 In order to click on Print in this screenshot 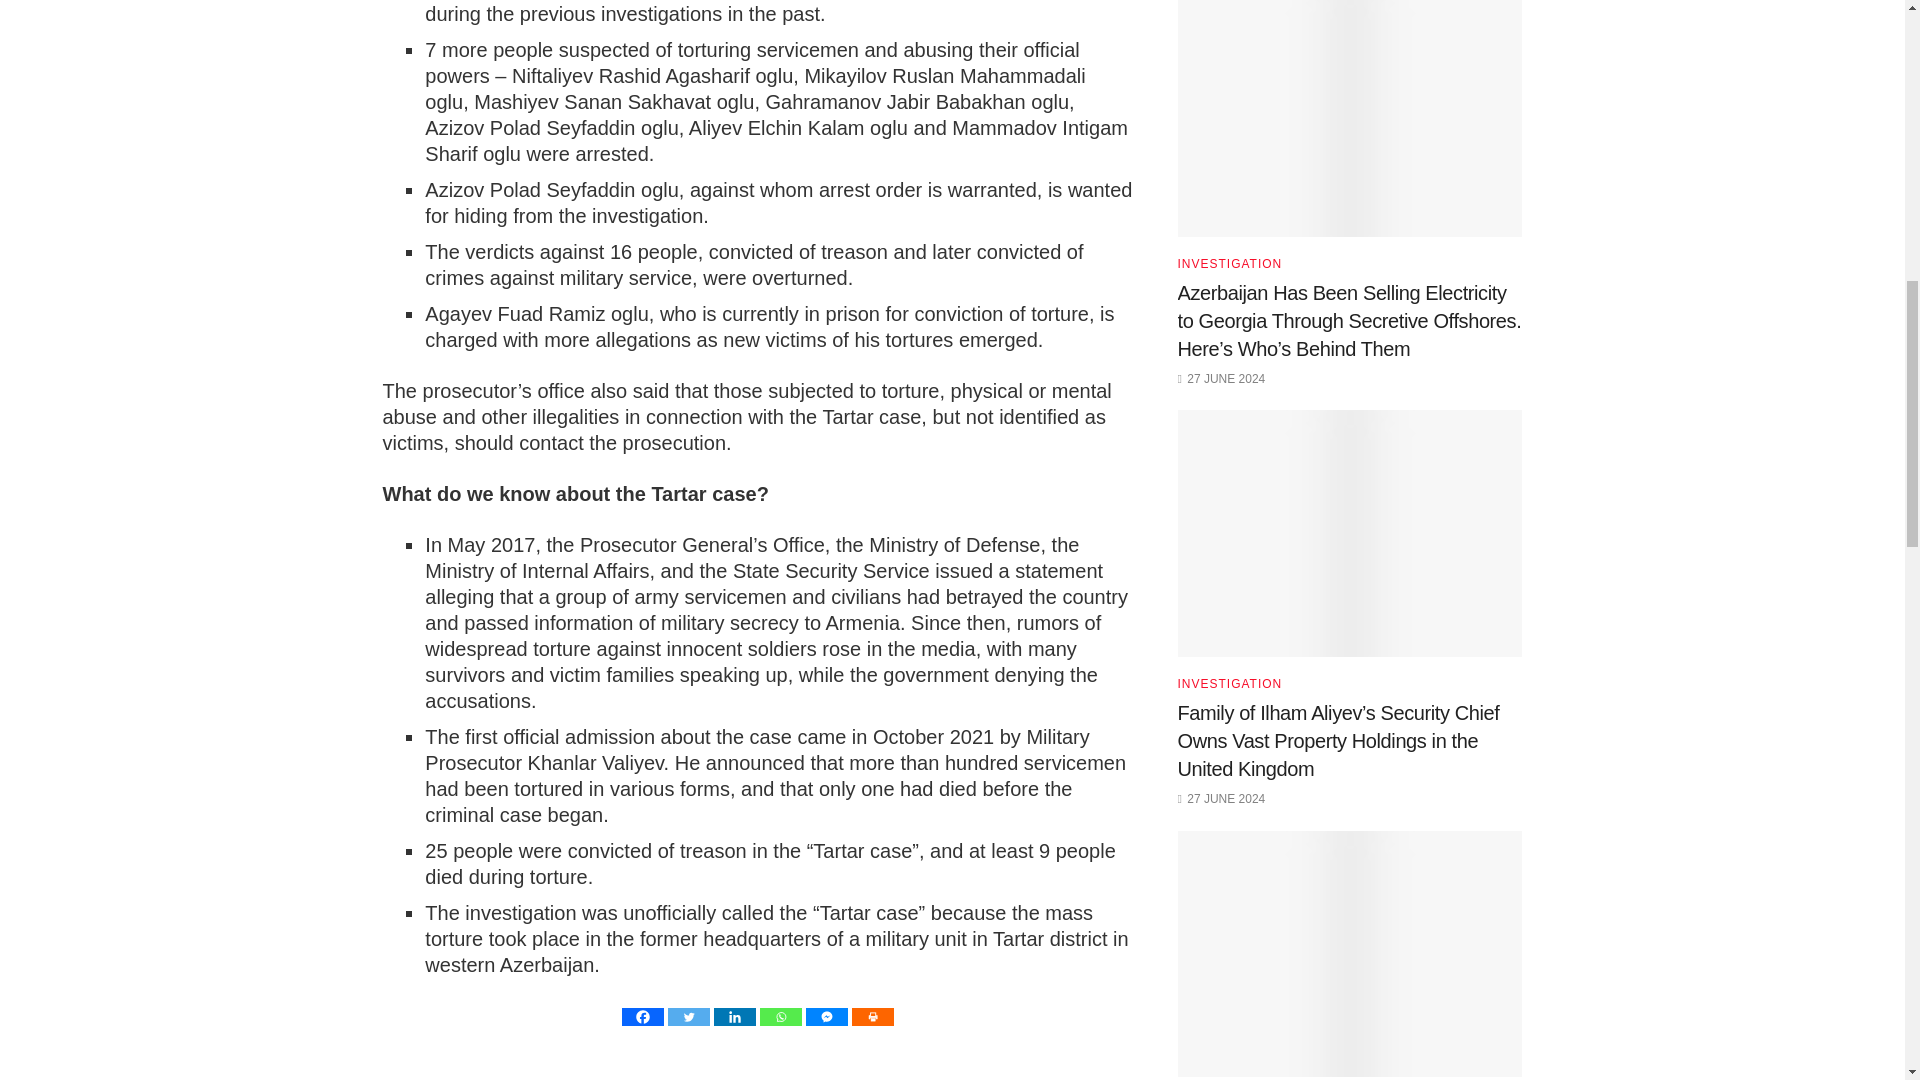, I will do `click(873, 1016)`.